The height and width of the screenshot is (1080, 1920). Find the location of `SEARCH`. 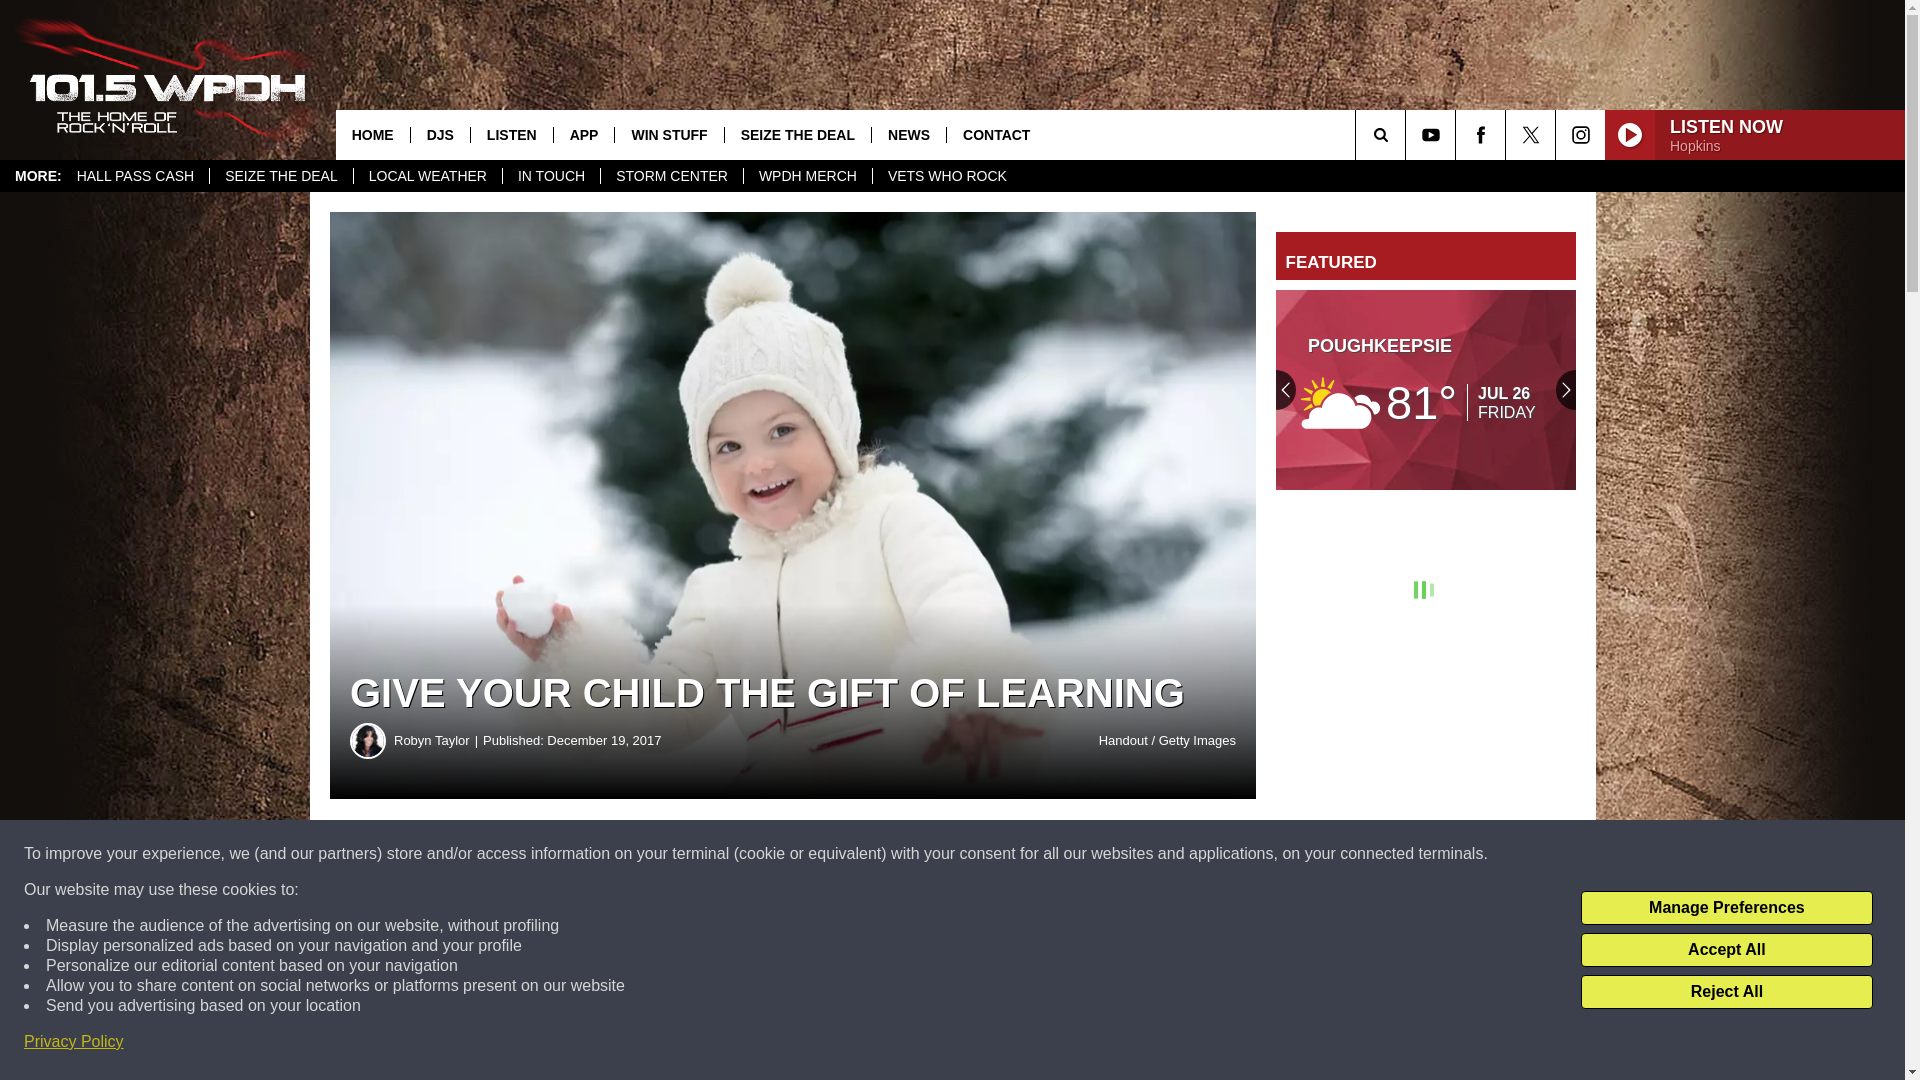

SEARCH is located at coordinates (1408, 134).